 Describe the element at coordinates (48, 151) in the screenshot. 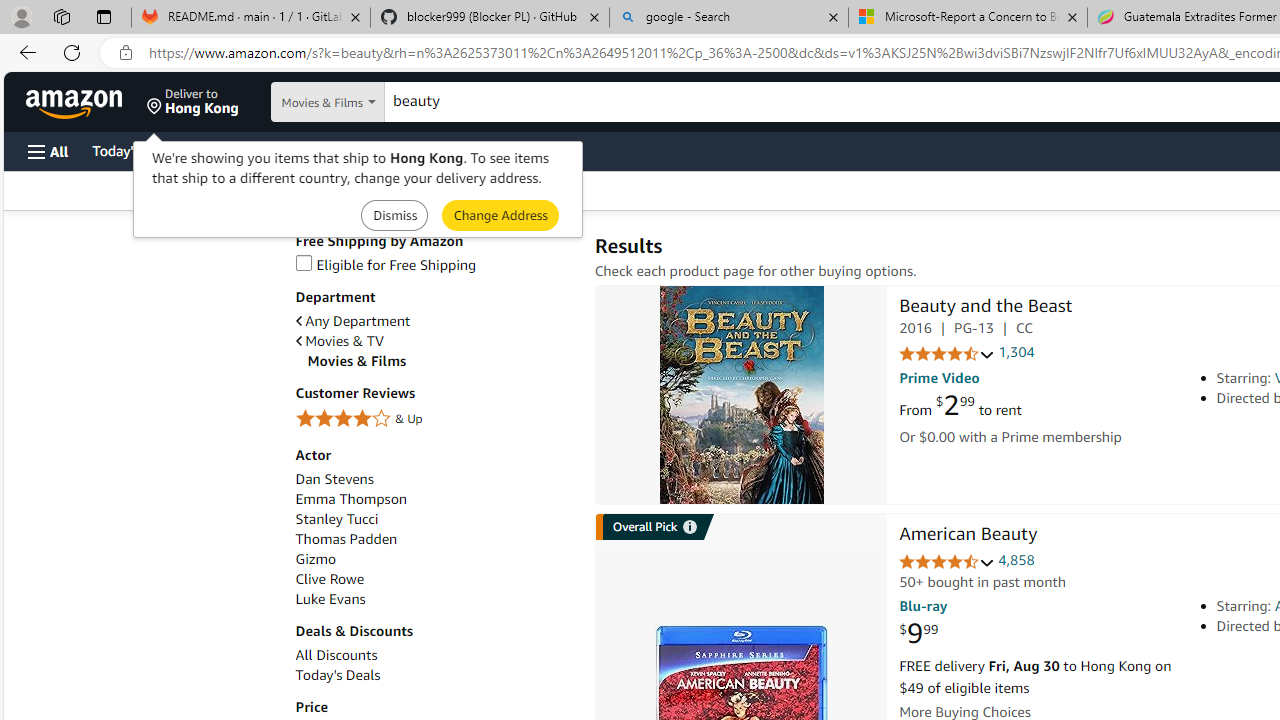

I see `Open Menu` at that location.